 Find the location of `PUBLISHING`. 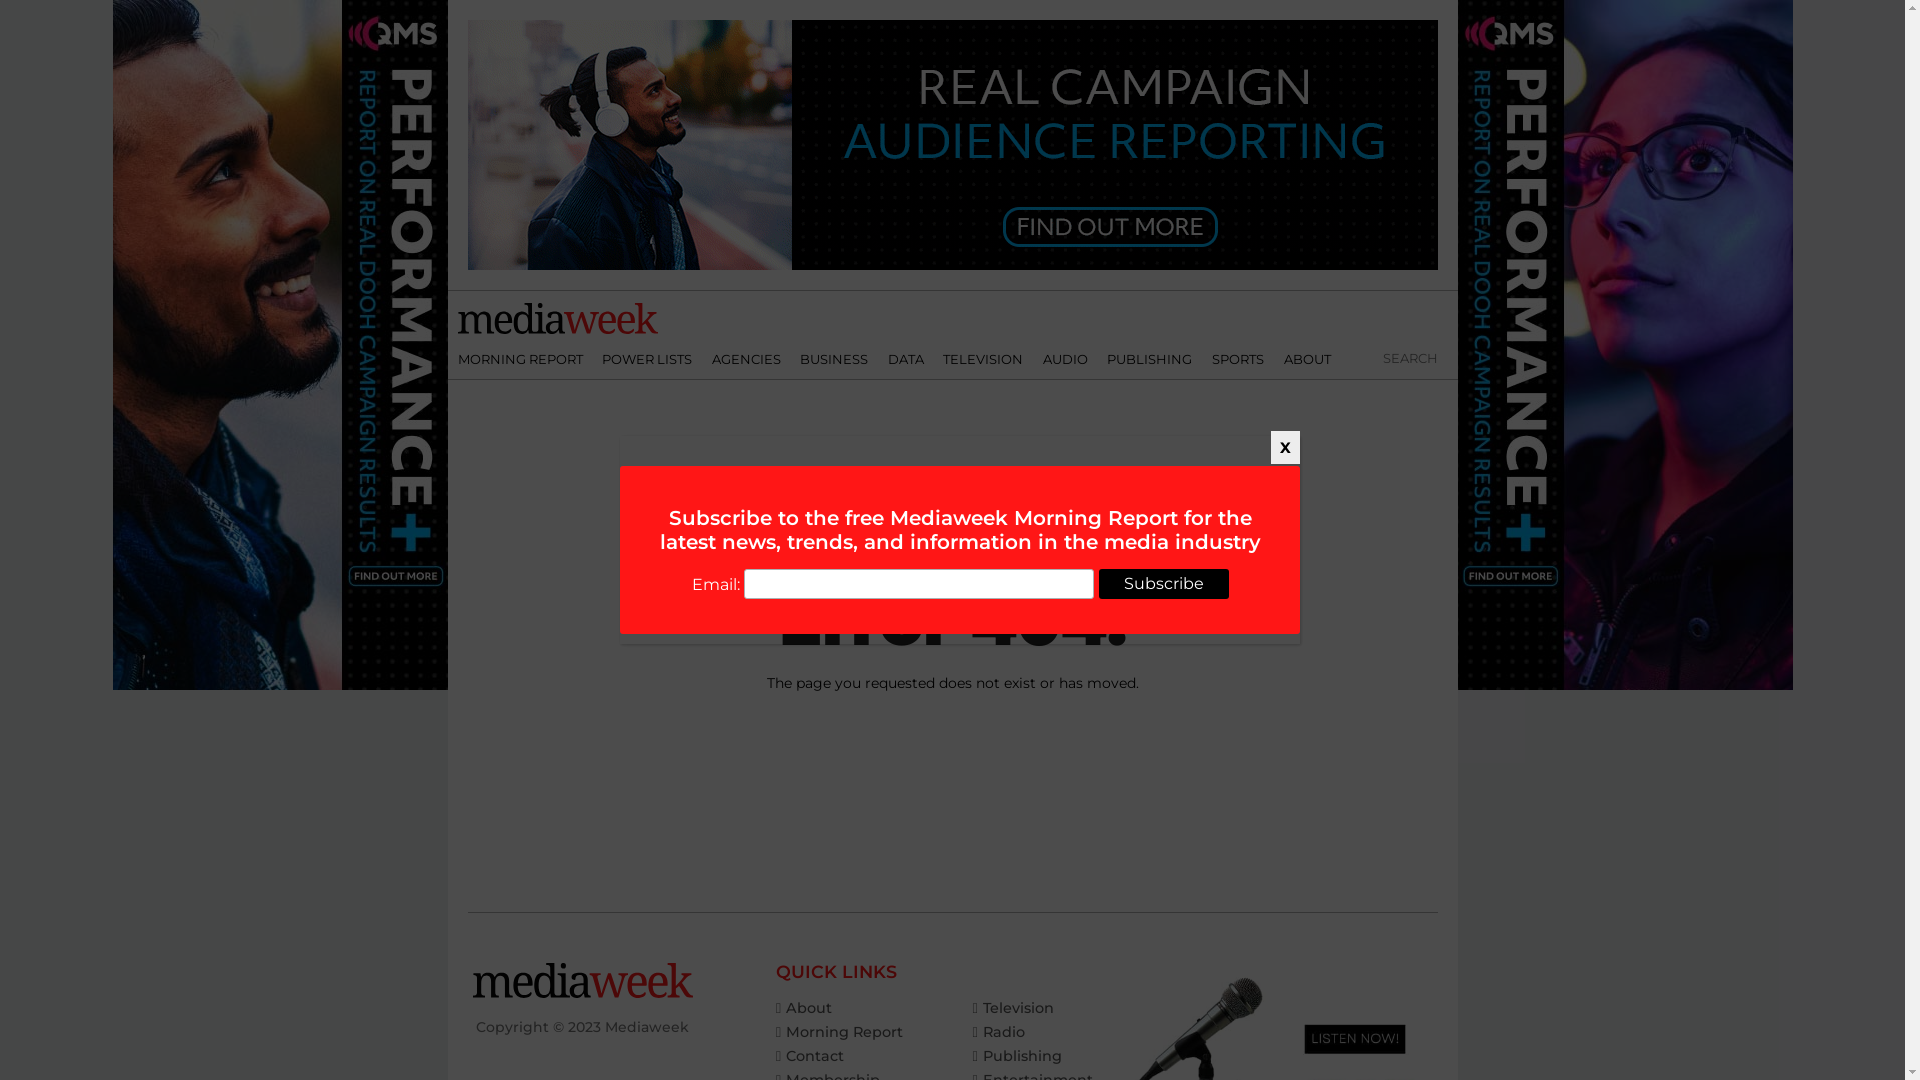

PUBLISHING is located at coordinates (1150, 359).